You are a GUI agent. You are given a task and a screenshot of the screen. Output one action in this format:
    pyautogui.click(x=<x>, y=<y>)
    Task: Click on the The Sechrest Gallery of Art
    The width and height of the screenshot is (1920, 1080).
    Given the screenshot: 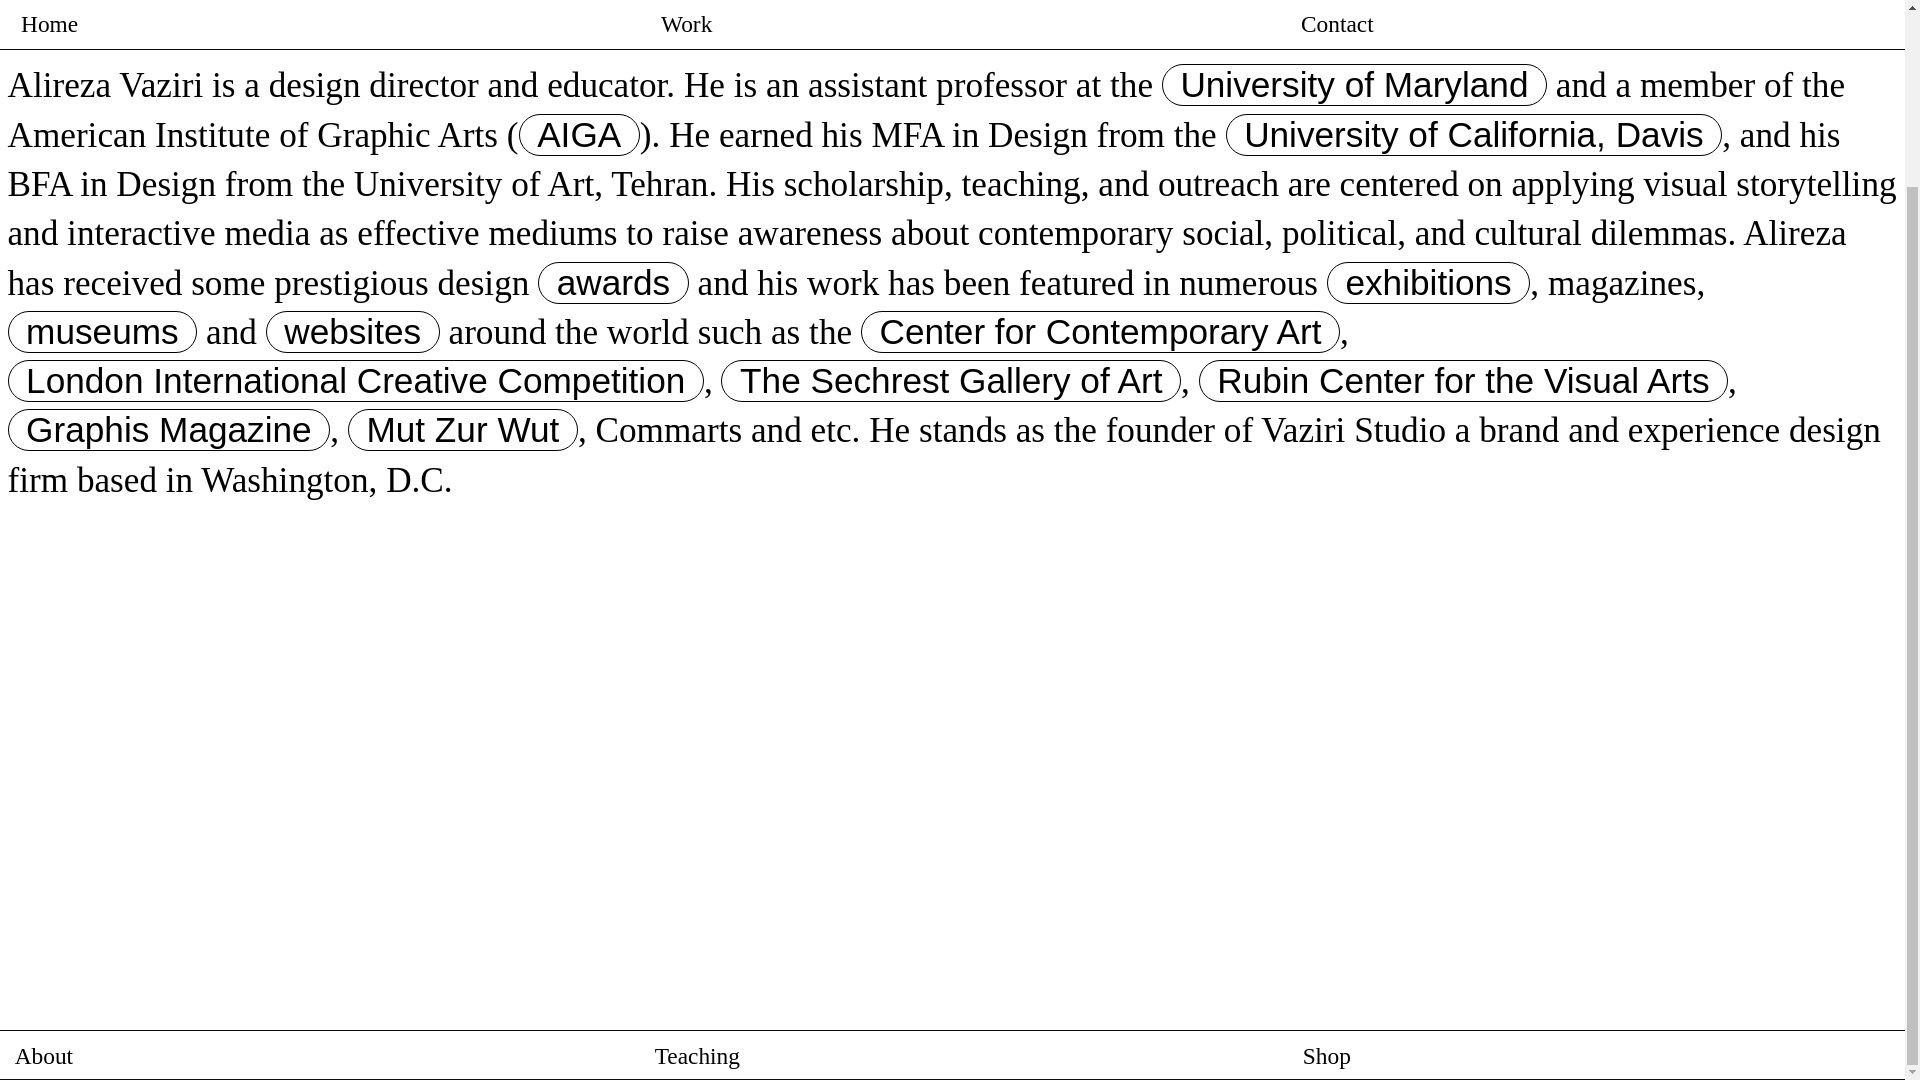 What is the action you would take?
    pyautogui.click(x=950, y=380)
    